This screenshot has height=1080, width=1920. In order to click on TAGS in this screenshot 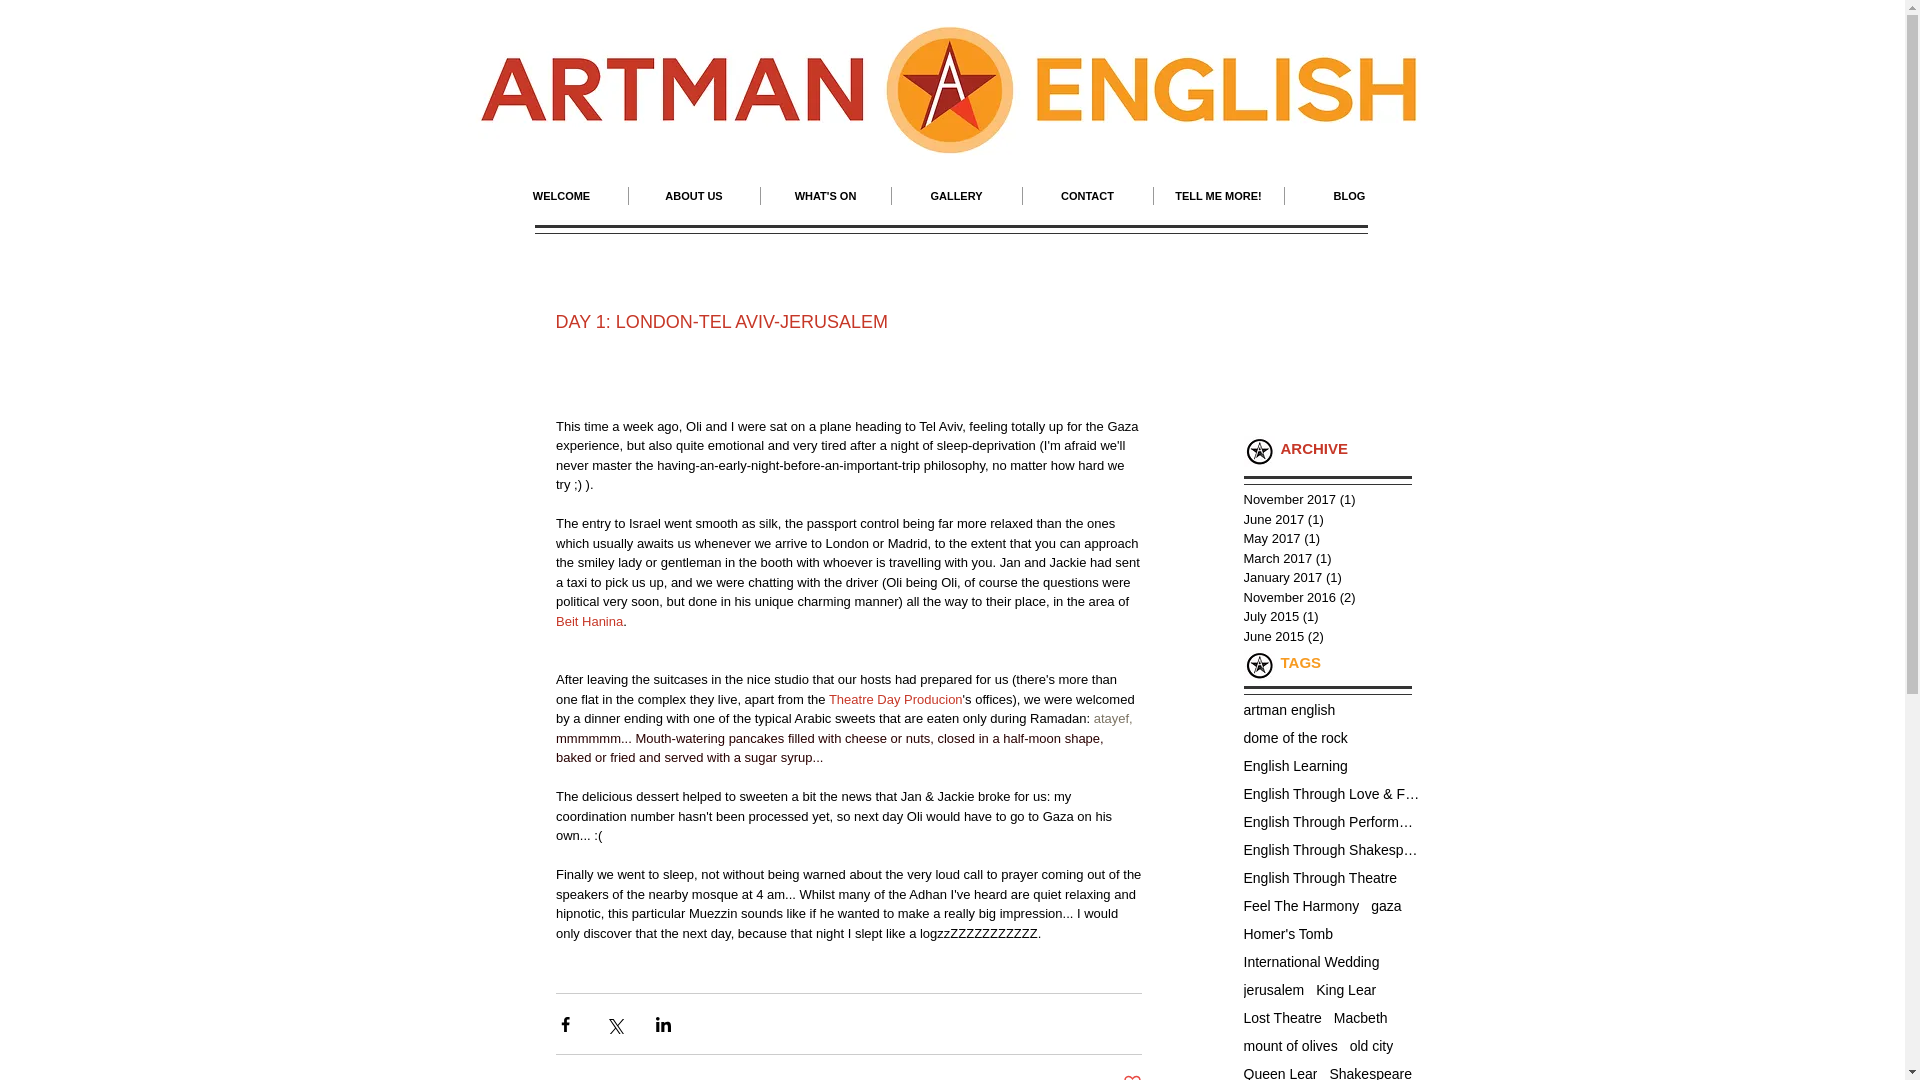, I will do `click(1300, 662)`.